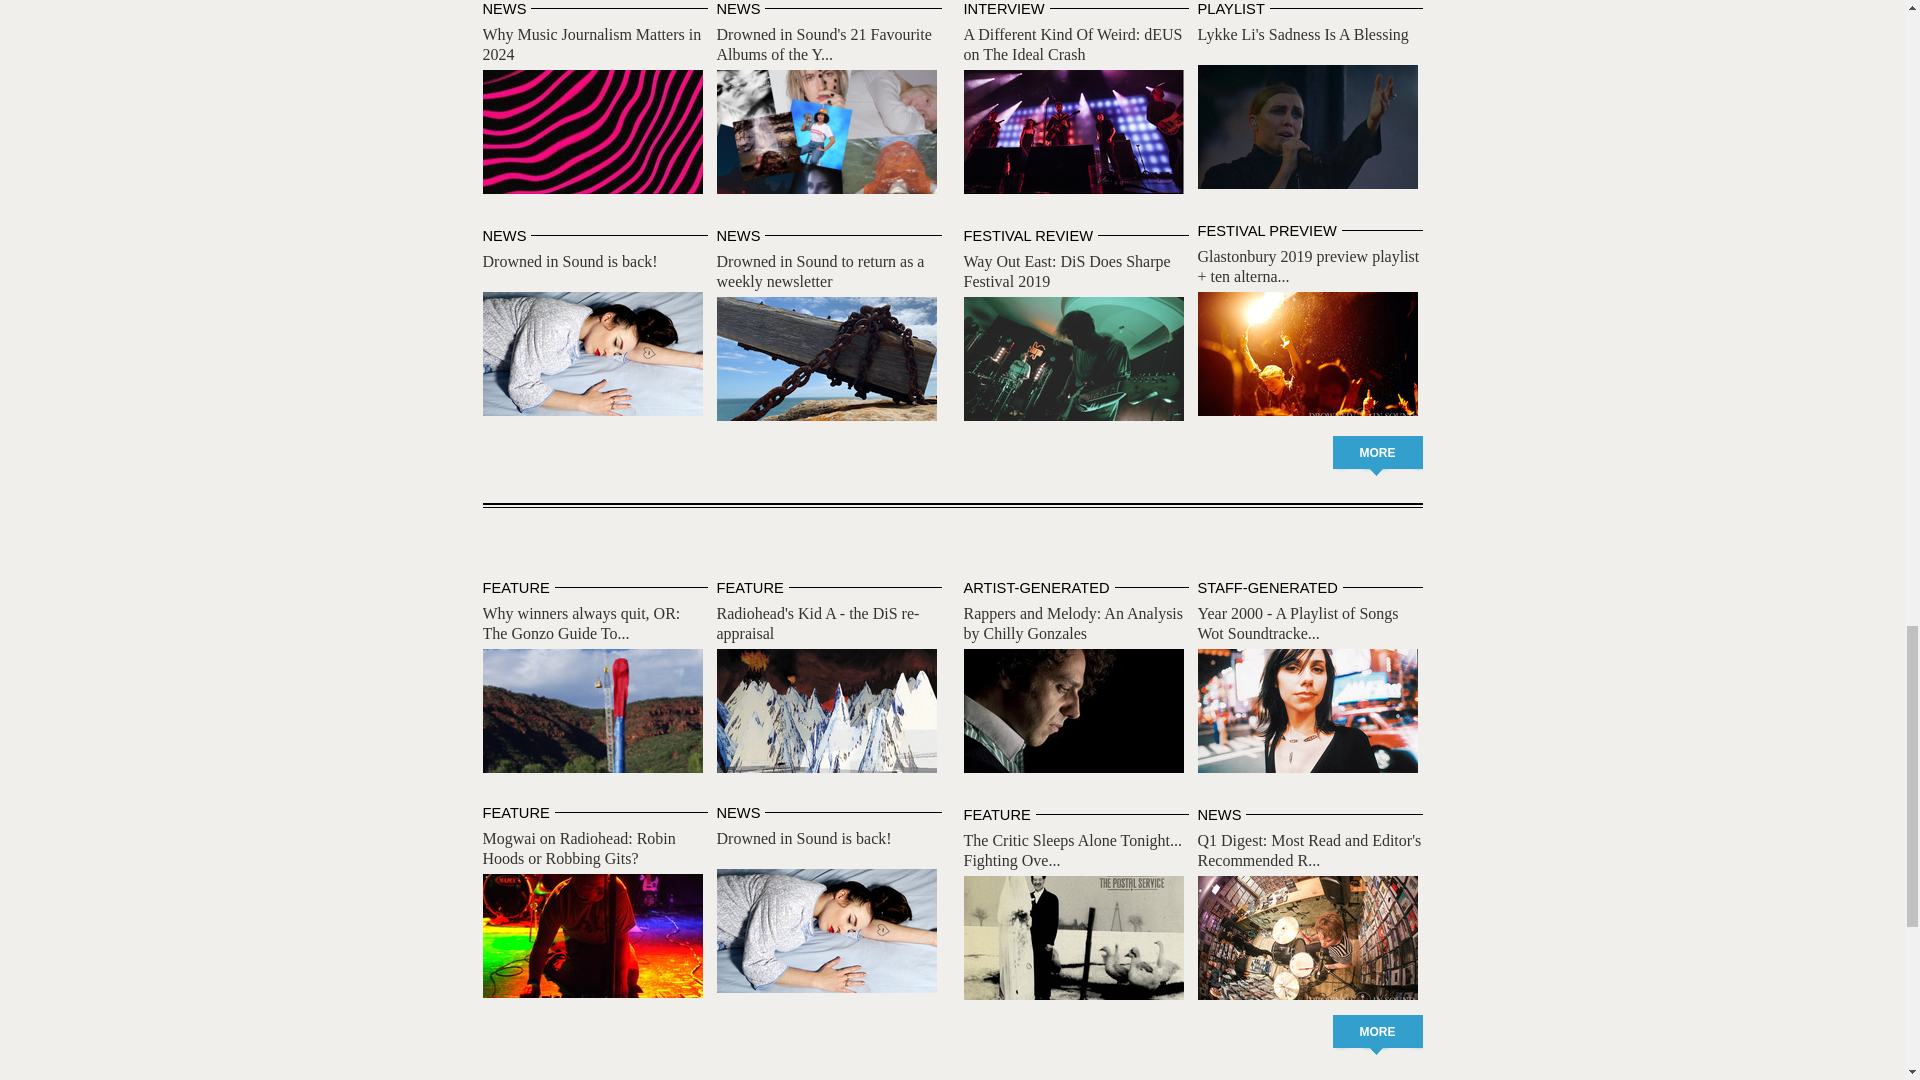 This screenshot has height=1080, width=1920. What do you see at coordinates (1074, 711) in the screenshot?
I see `Rappers and Melody: An Analysis by Chilly Gonzales` at bounding box center [1074, 711].